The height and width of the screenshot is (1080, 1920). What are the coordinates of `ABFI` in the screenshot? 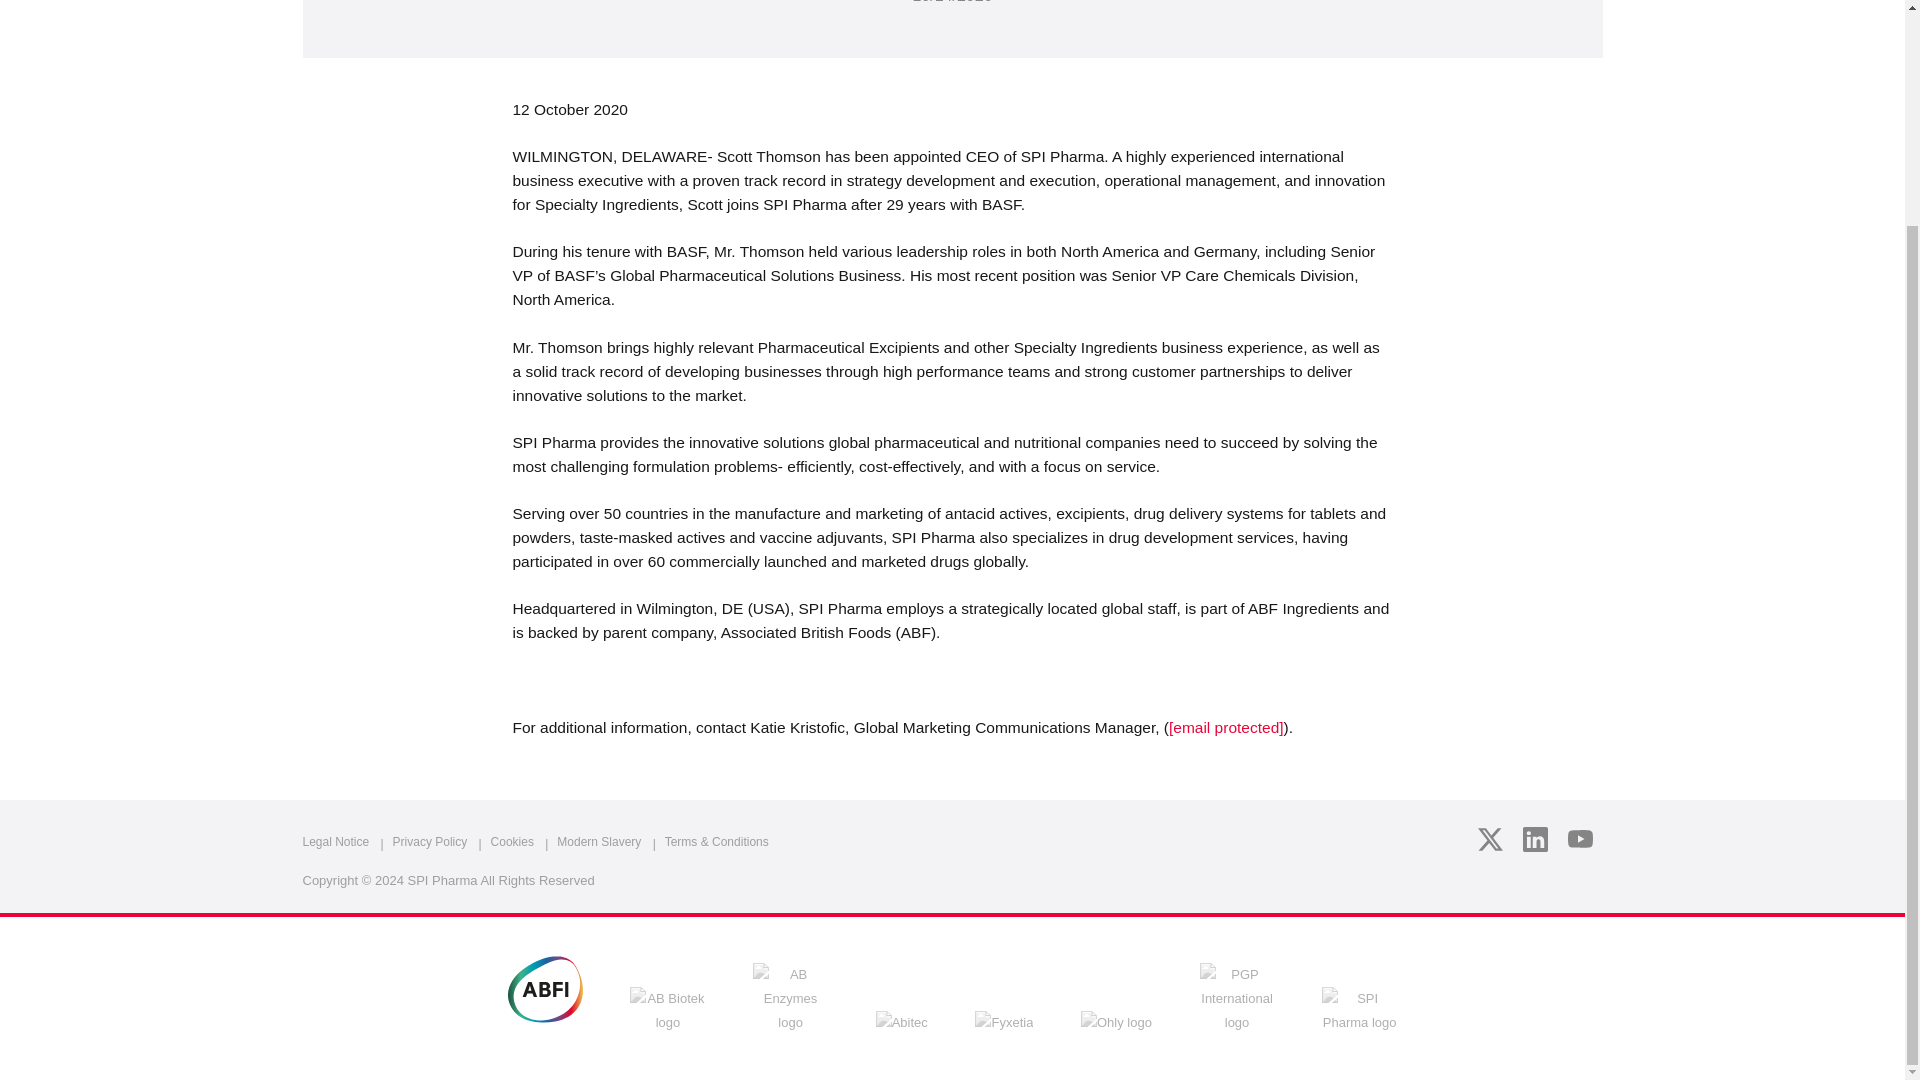 It's located at (546, 992).